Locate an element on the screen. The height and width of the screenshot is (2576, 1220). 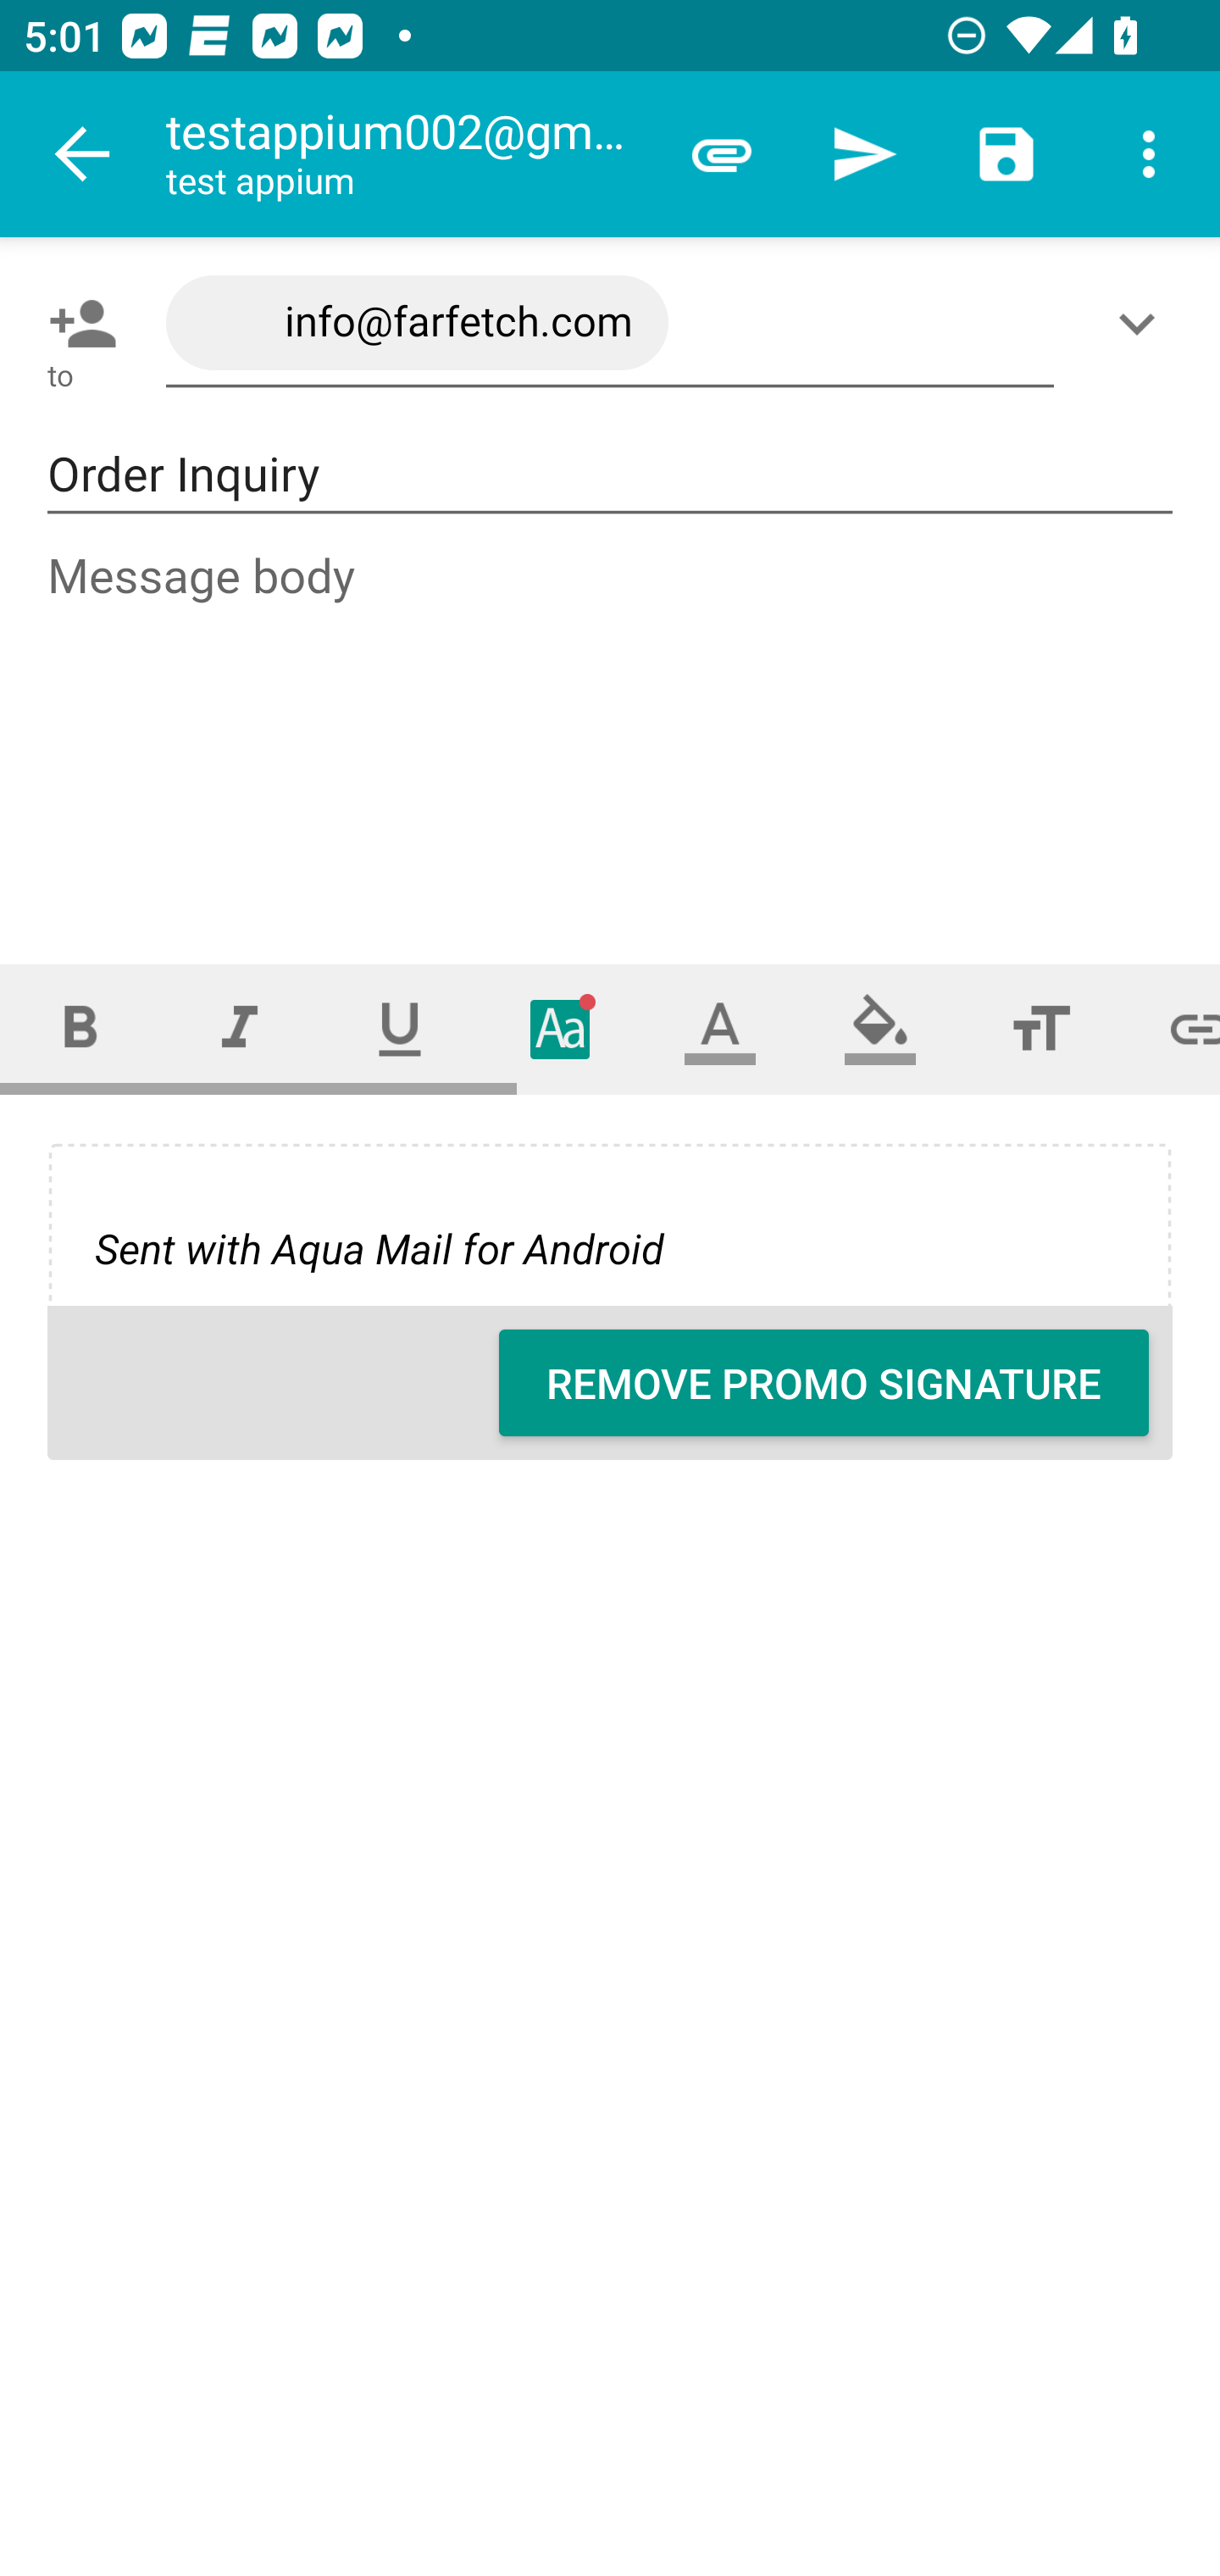
Fill color is located at coordinates (880, 1029).